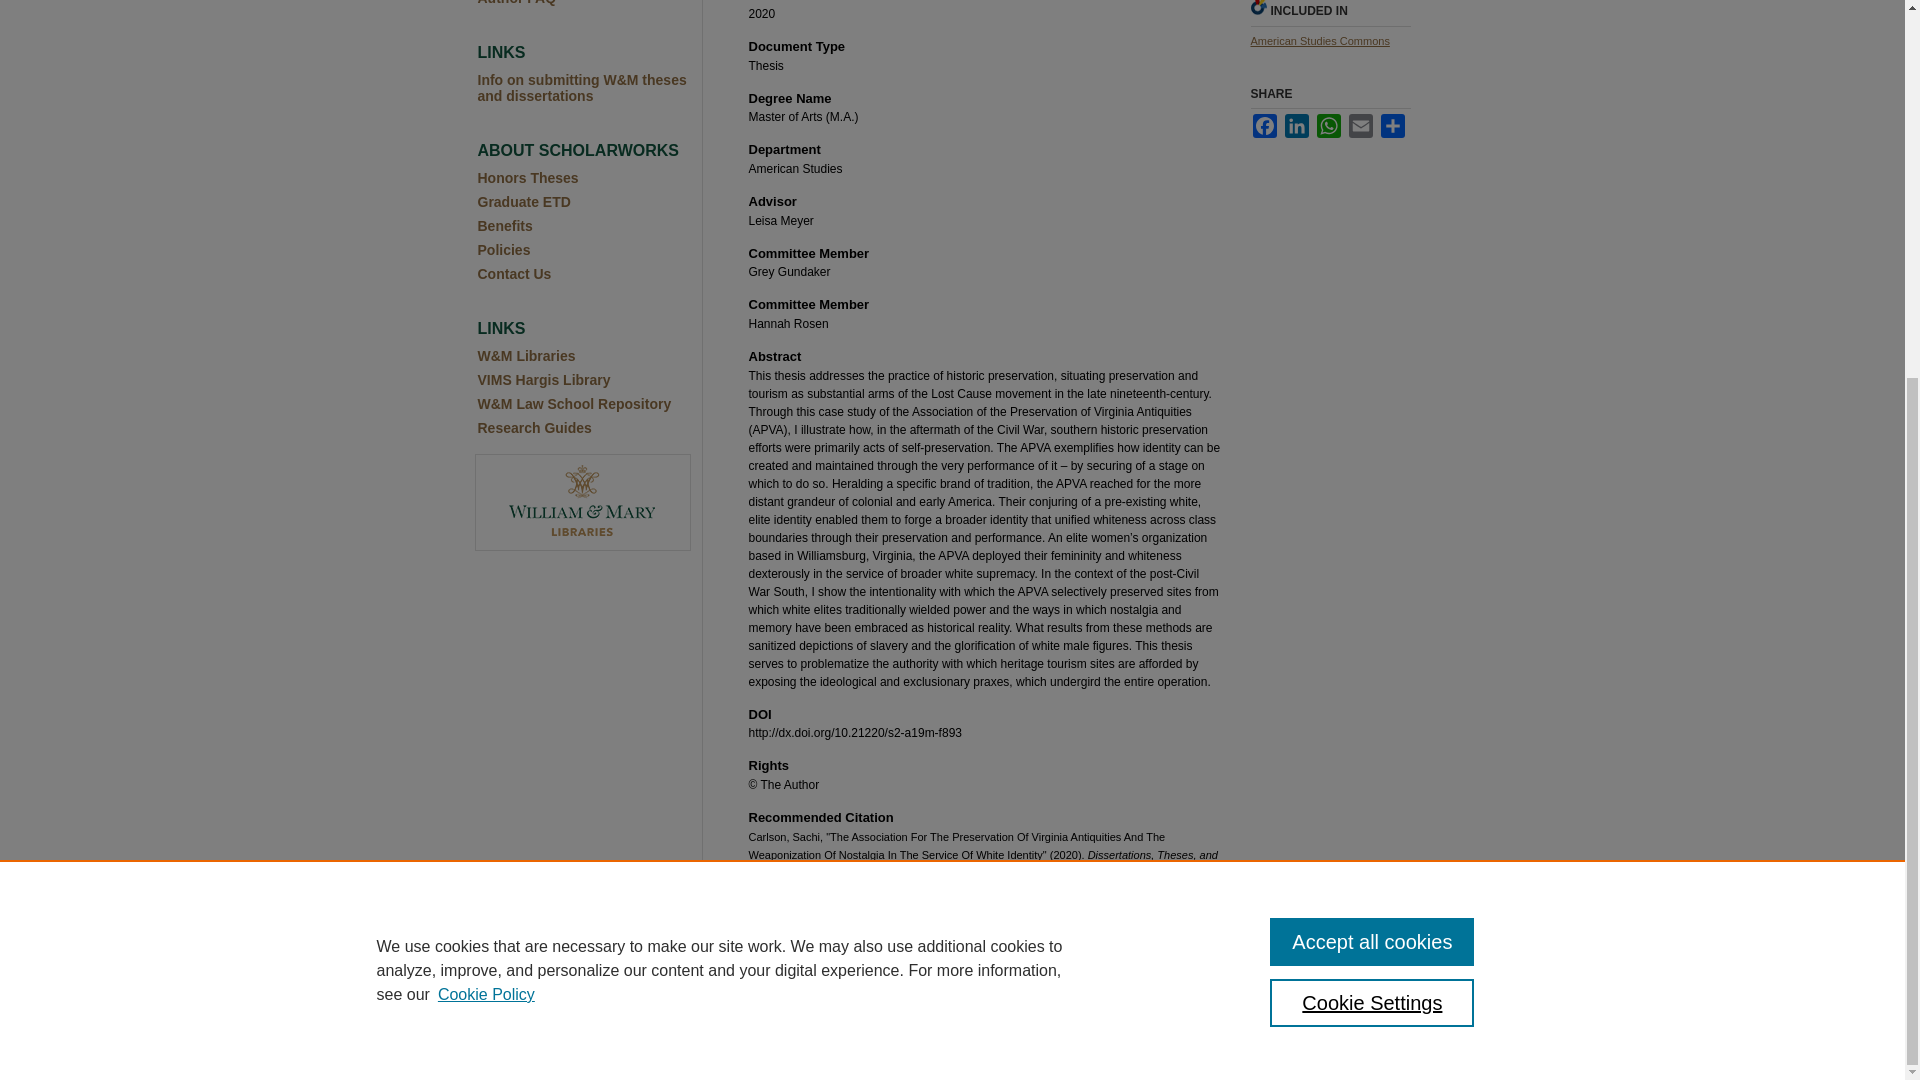 This screenshot has height=1080, width=1920. I want to click on Facebook, so click(1264, 126).